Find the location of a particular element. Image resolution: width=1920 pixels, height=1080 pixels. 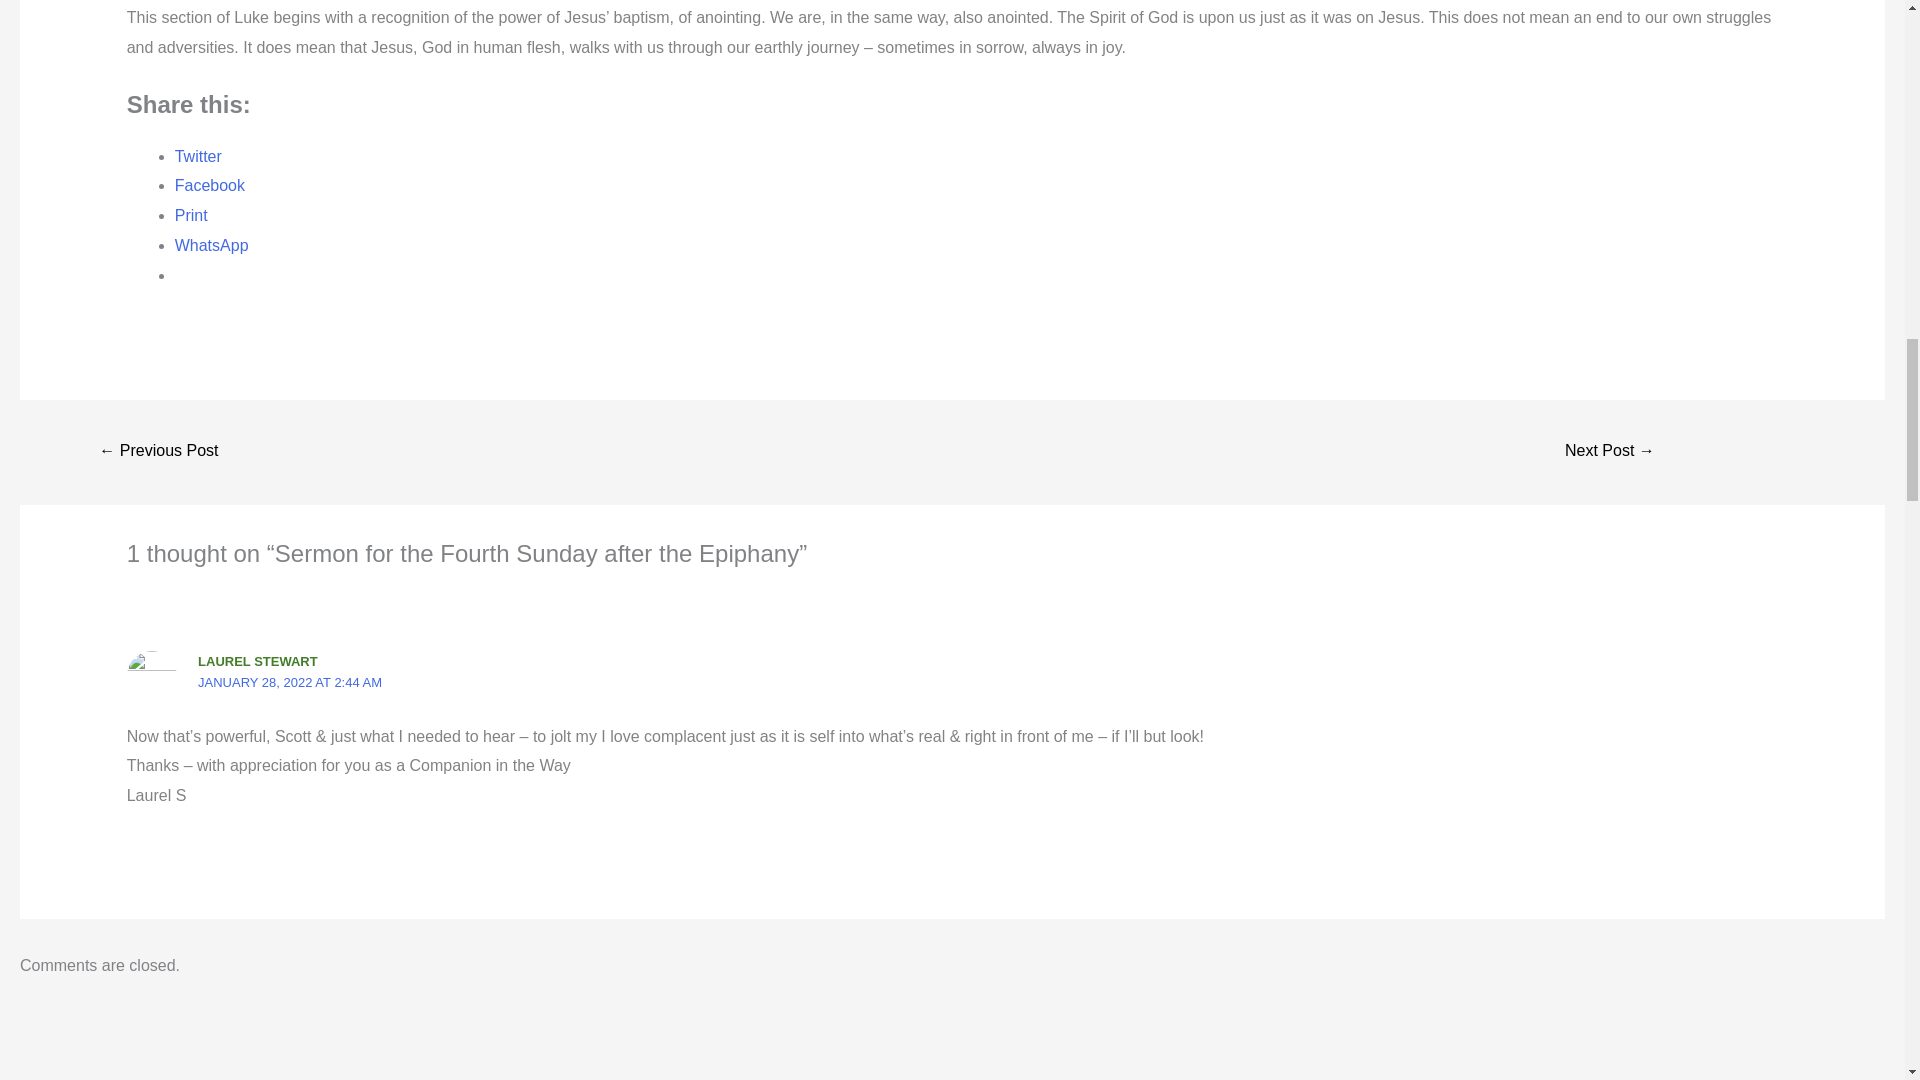

Click to share on Facebook is located at coordinates (210, 186).